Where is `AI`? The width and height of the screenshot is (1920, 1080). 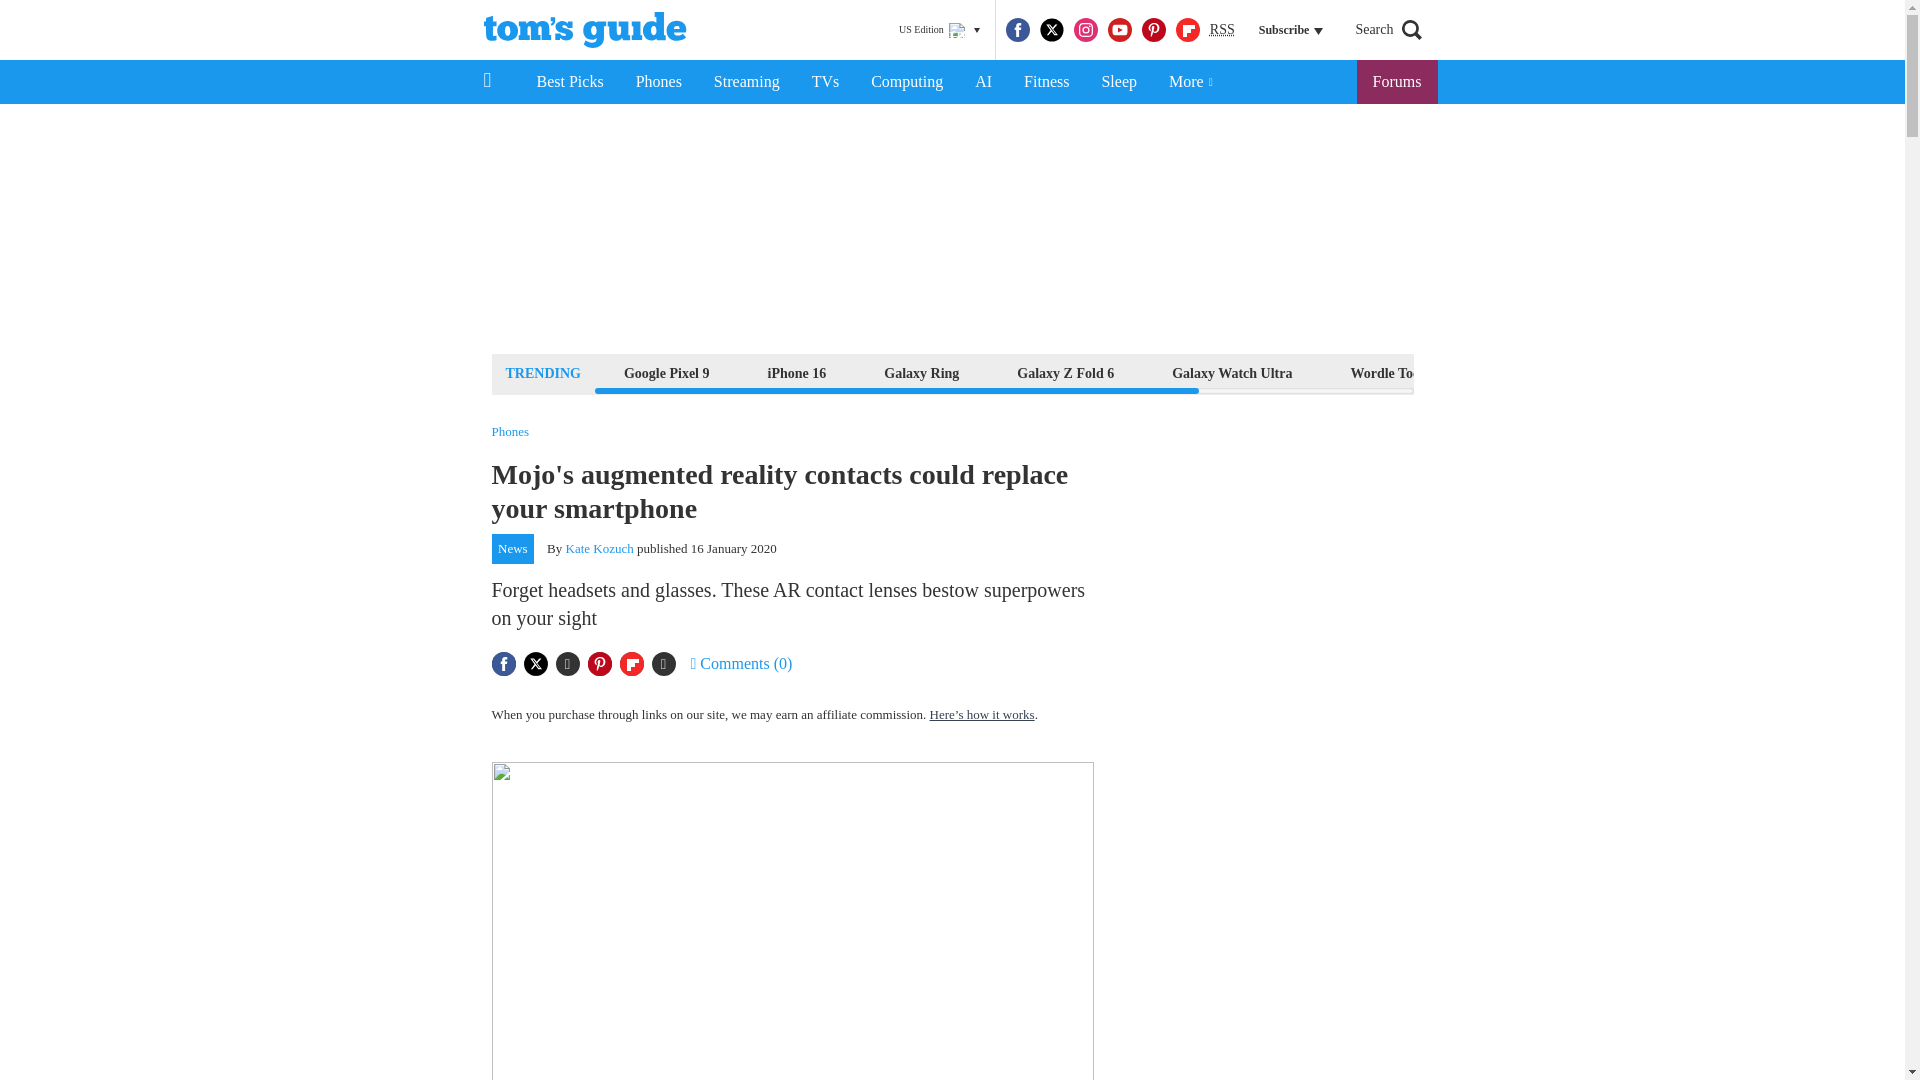 AI is located at coordinates (983, 82).